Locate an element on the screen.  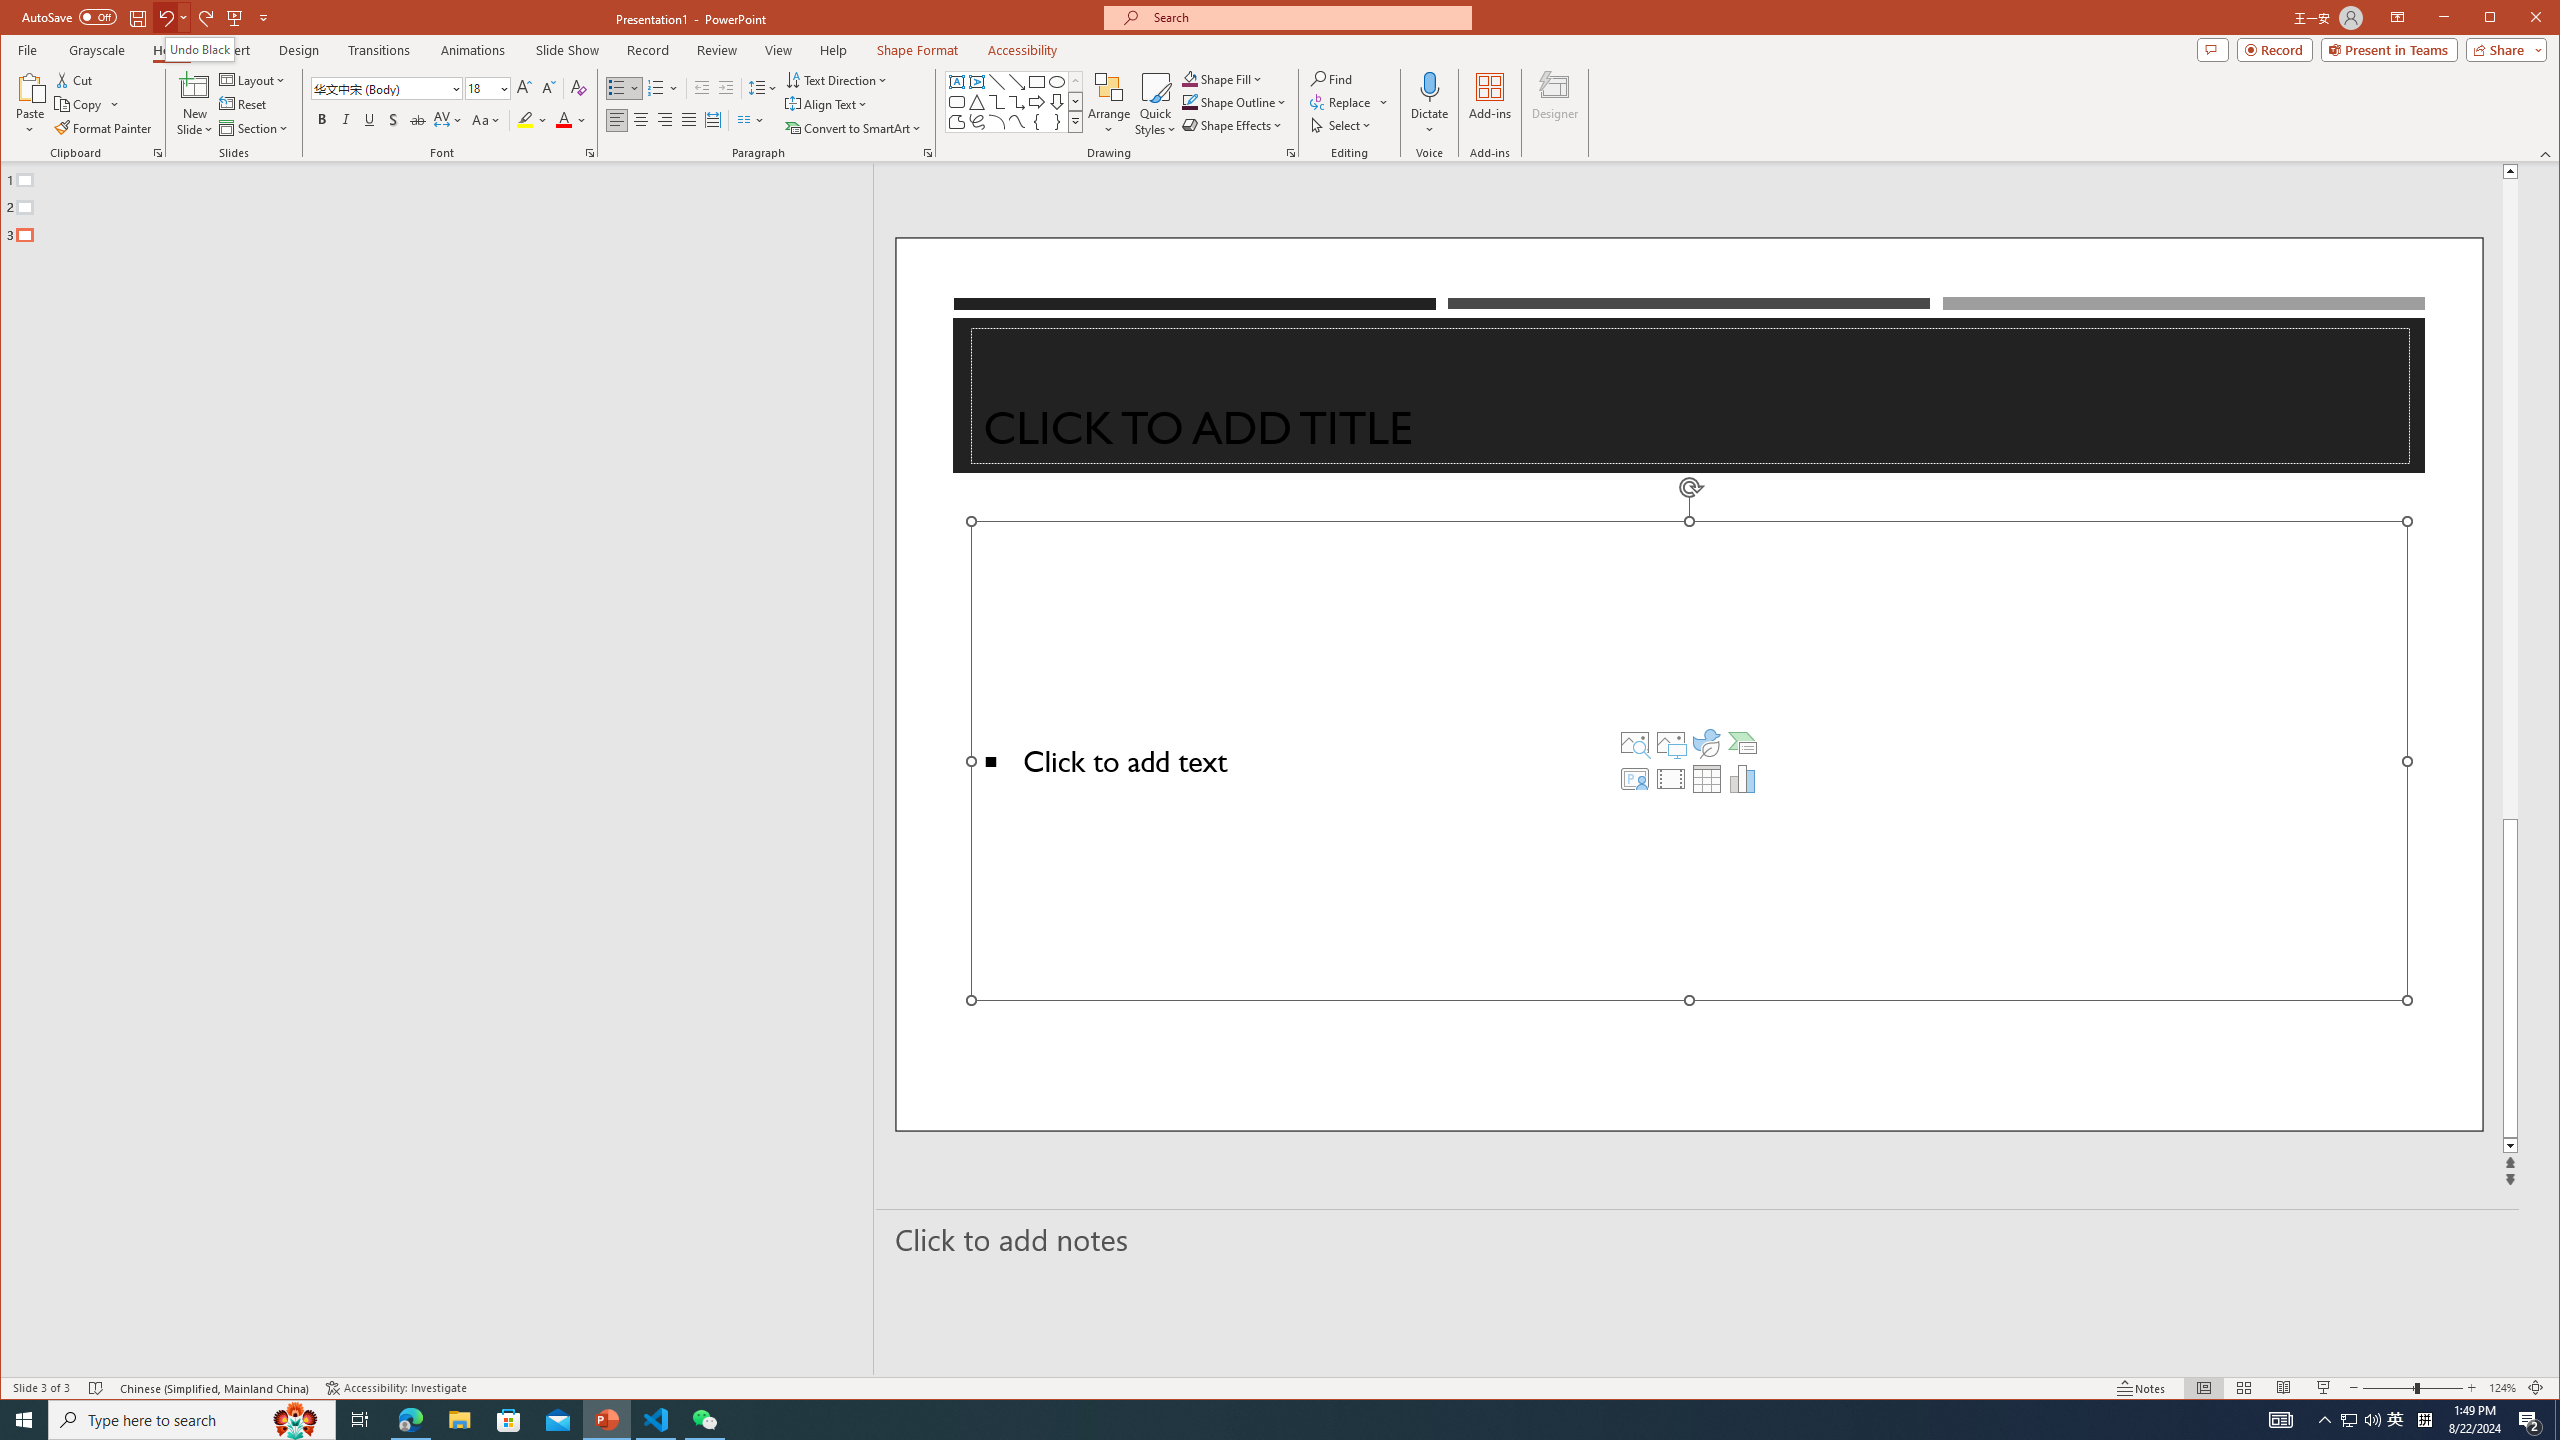
Line Spacing is located at coordinates (762, 88).